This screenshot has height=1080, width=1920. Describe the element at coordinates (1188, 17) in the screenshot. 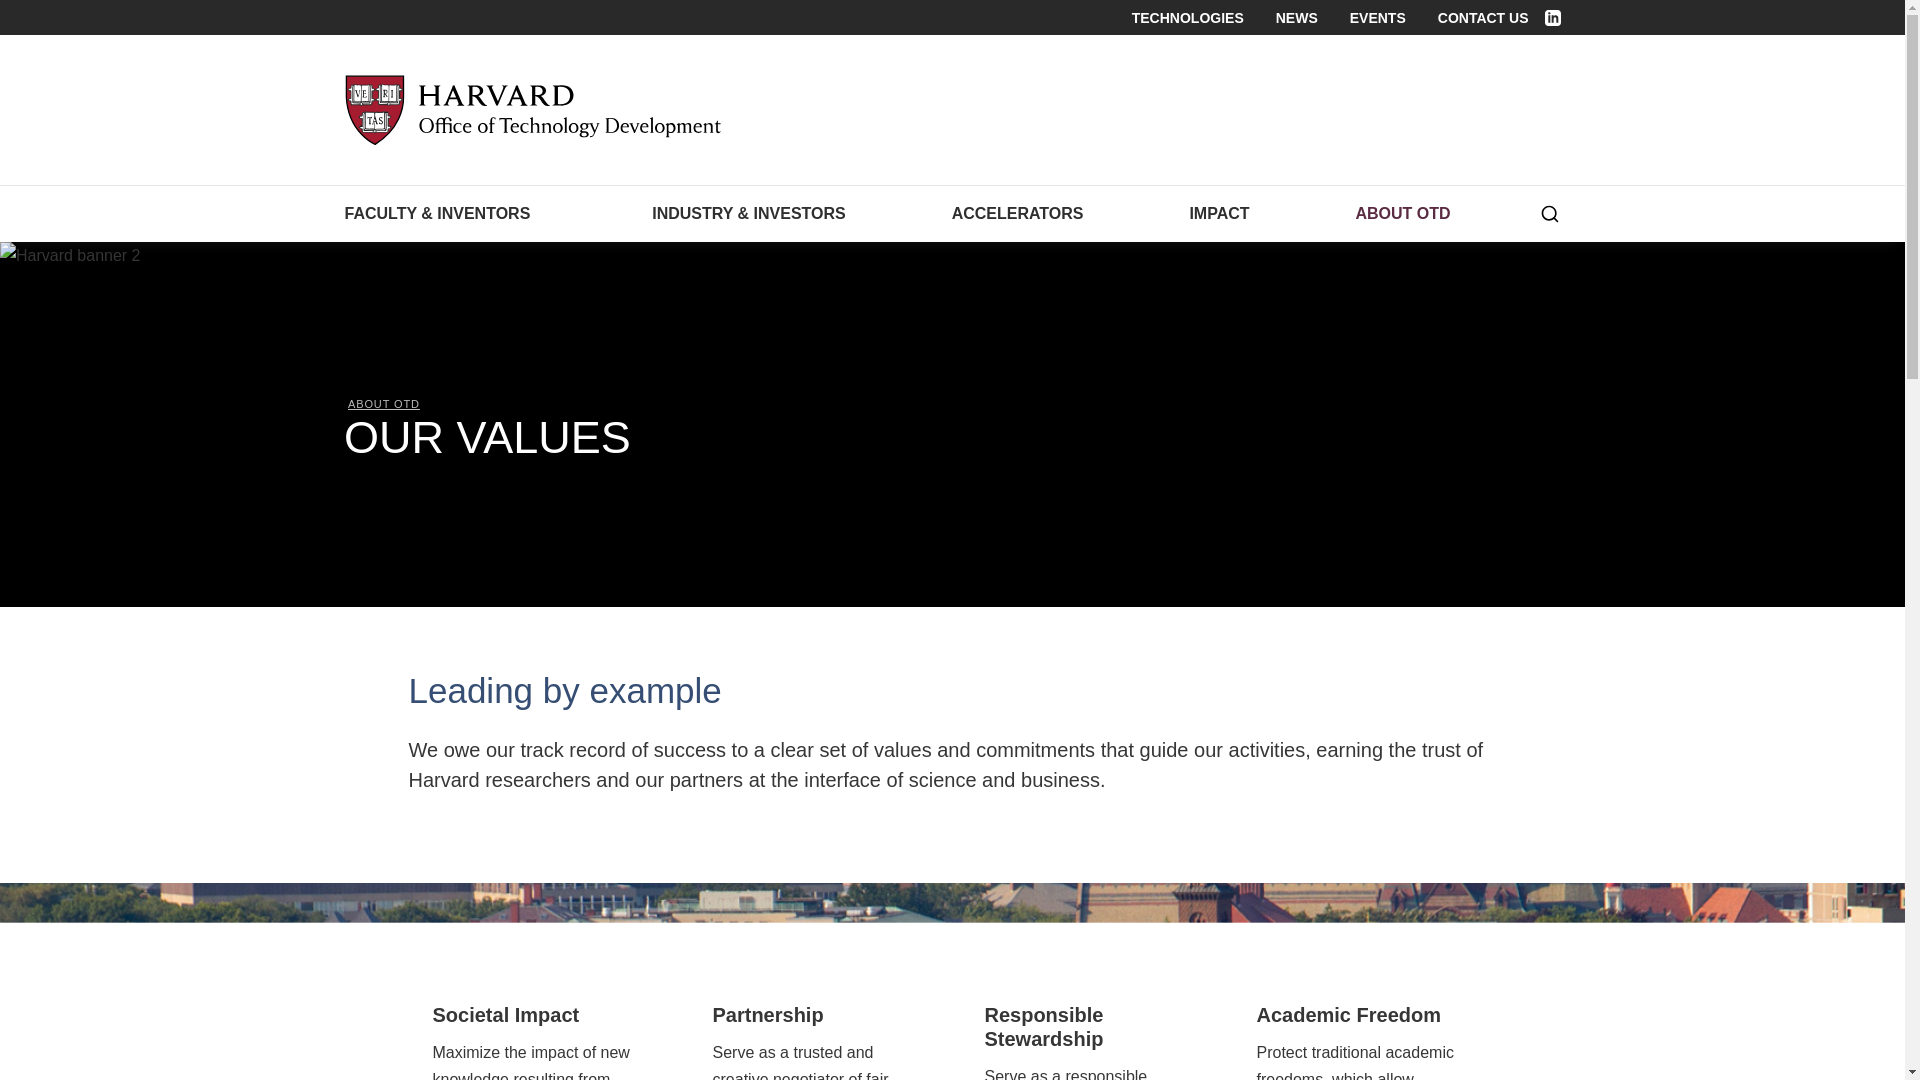

I see `TECHNOLOGIES` at that location.